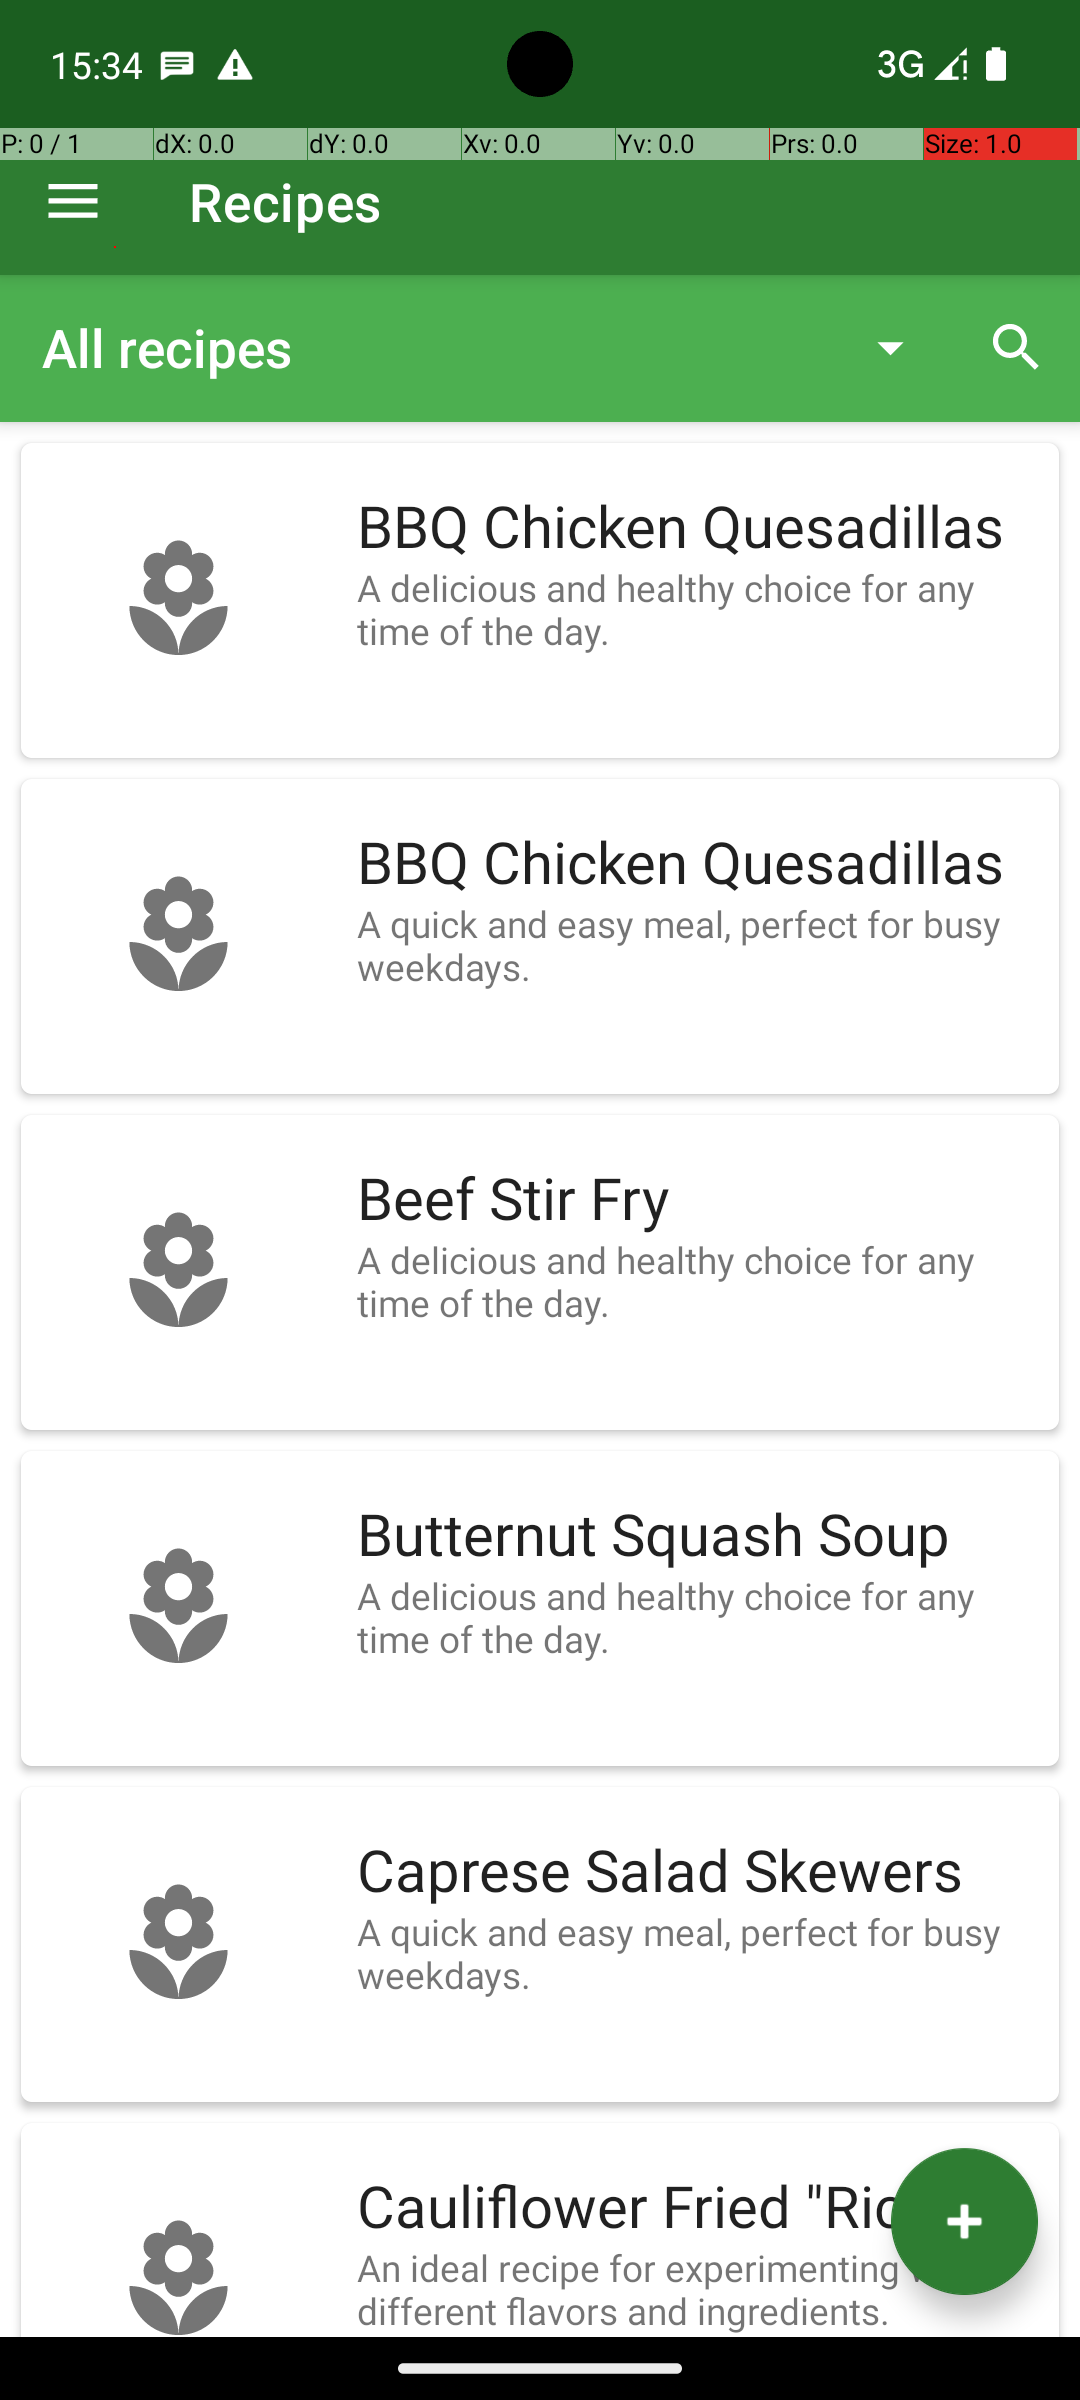 This screenshot has width=1080, height=2400. What do you see at coordinates (698, 1872) in the screenshot?
I see `Caprese Salad Skewers` at bounding box center [698, 1872].